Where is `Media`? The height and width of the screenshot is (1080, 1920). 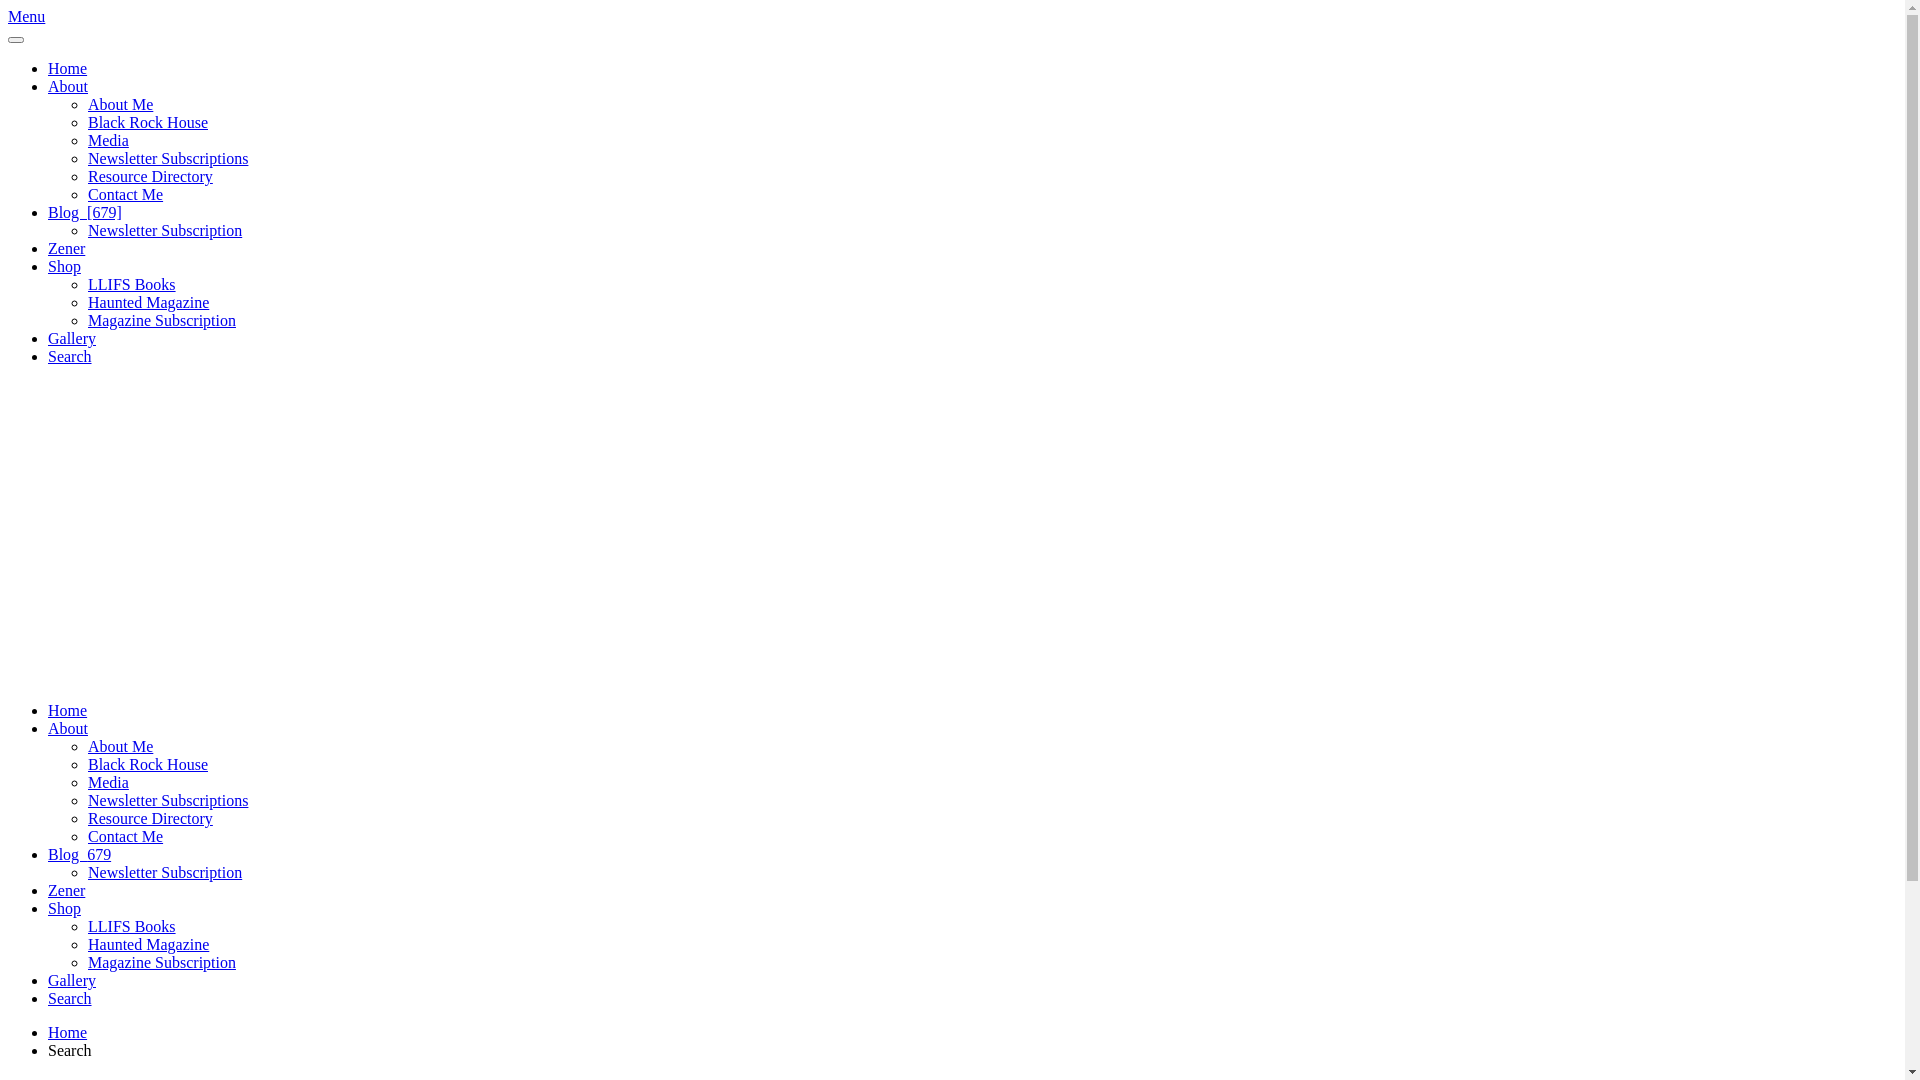 Media is located at coordinates (108, 140).